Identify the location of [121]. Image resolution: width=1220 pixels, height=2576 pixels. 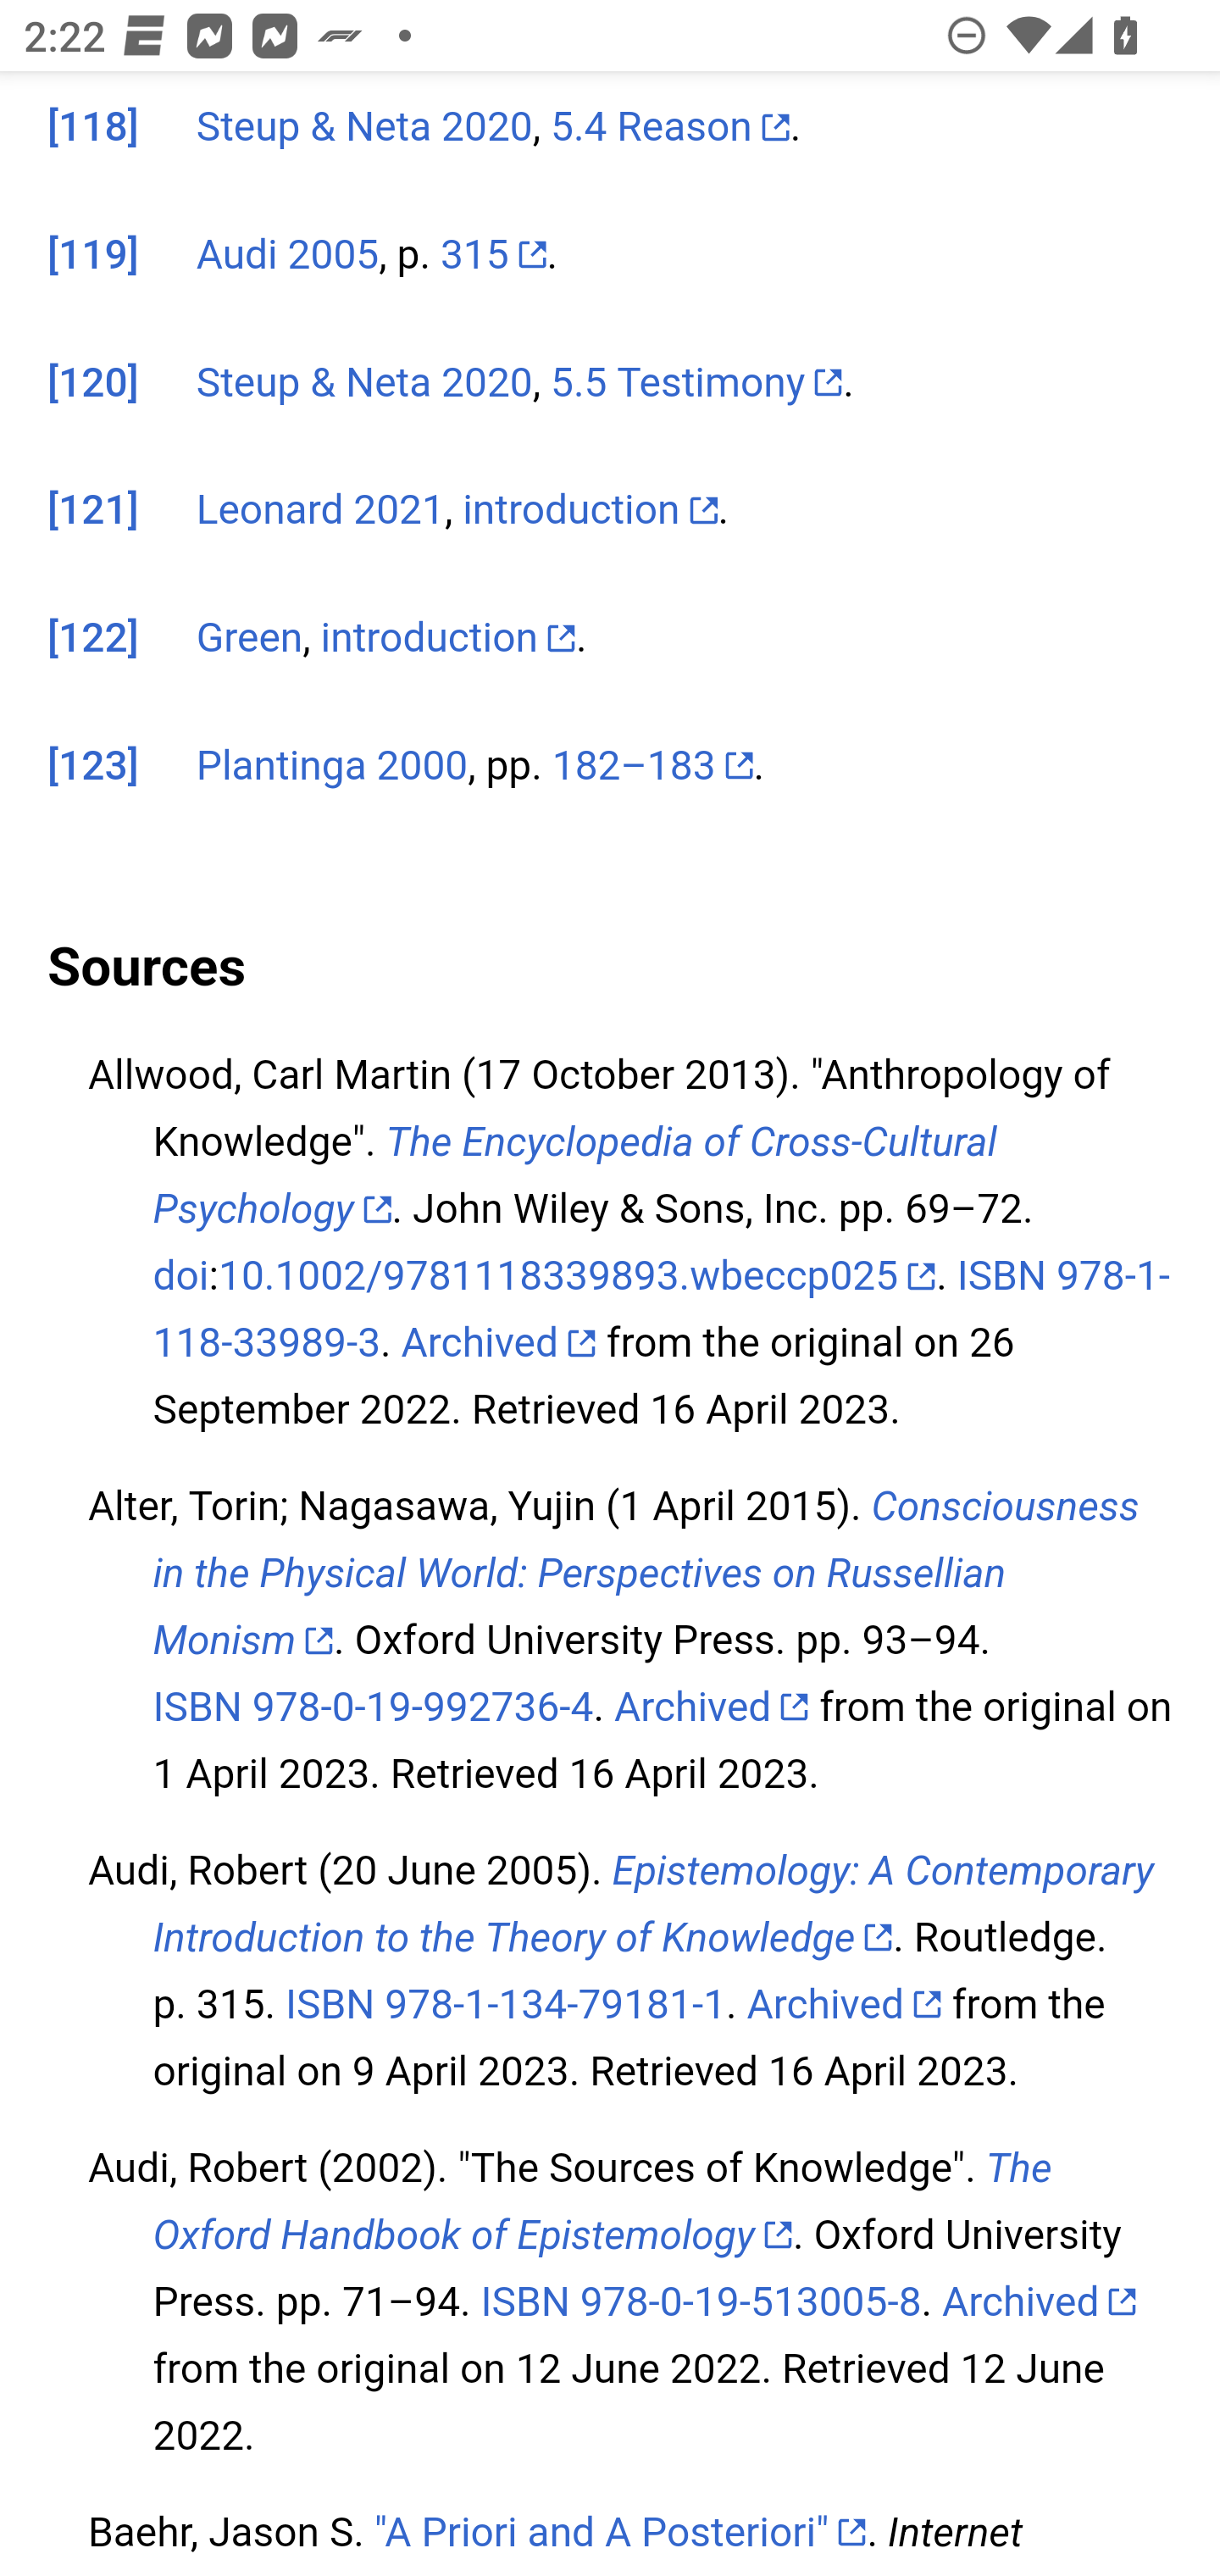
(93, 514).